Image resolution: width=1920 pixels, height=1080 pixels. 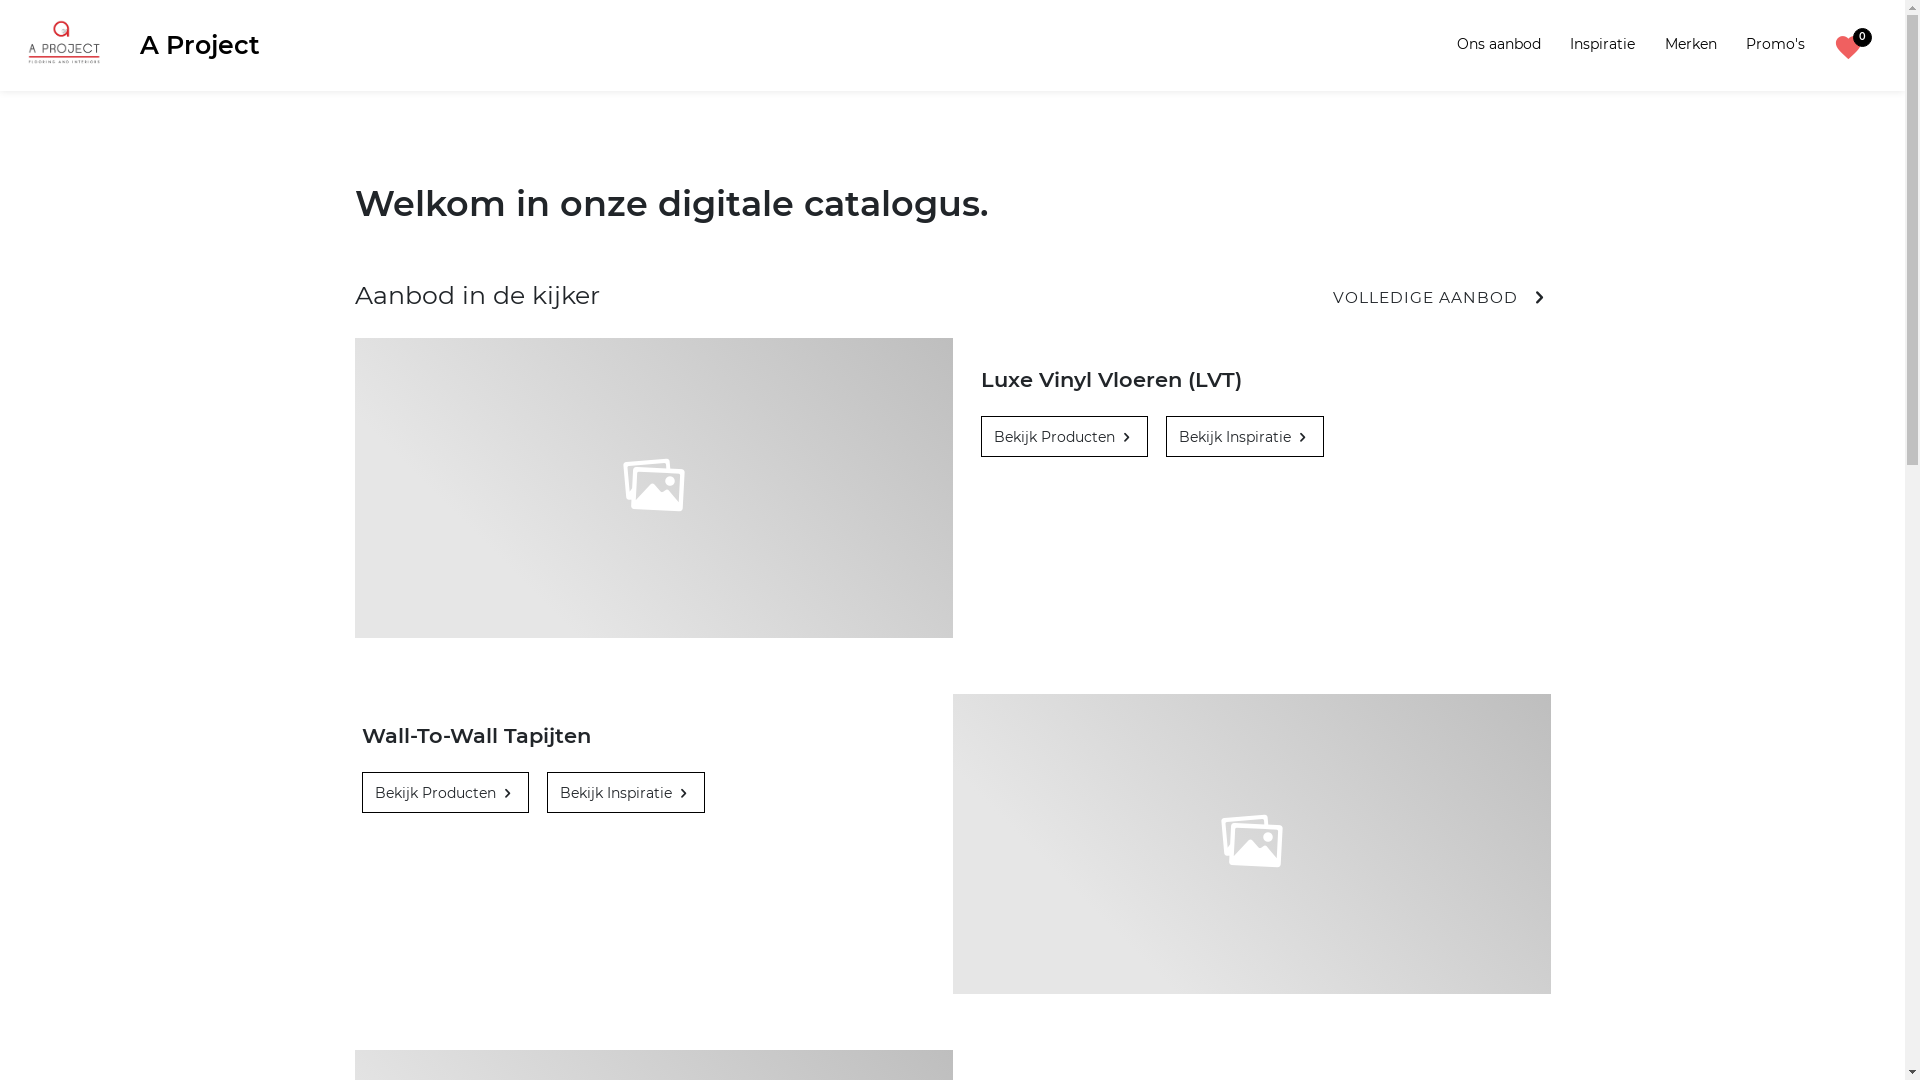 What do you see at coordinates (1245, 437) in the screenshot?
I see `Bekijk Inspiratie` at bounding box center [1245, 437].